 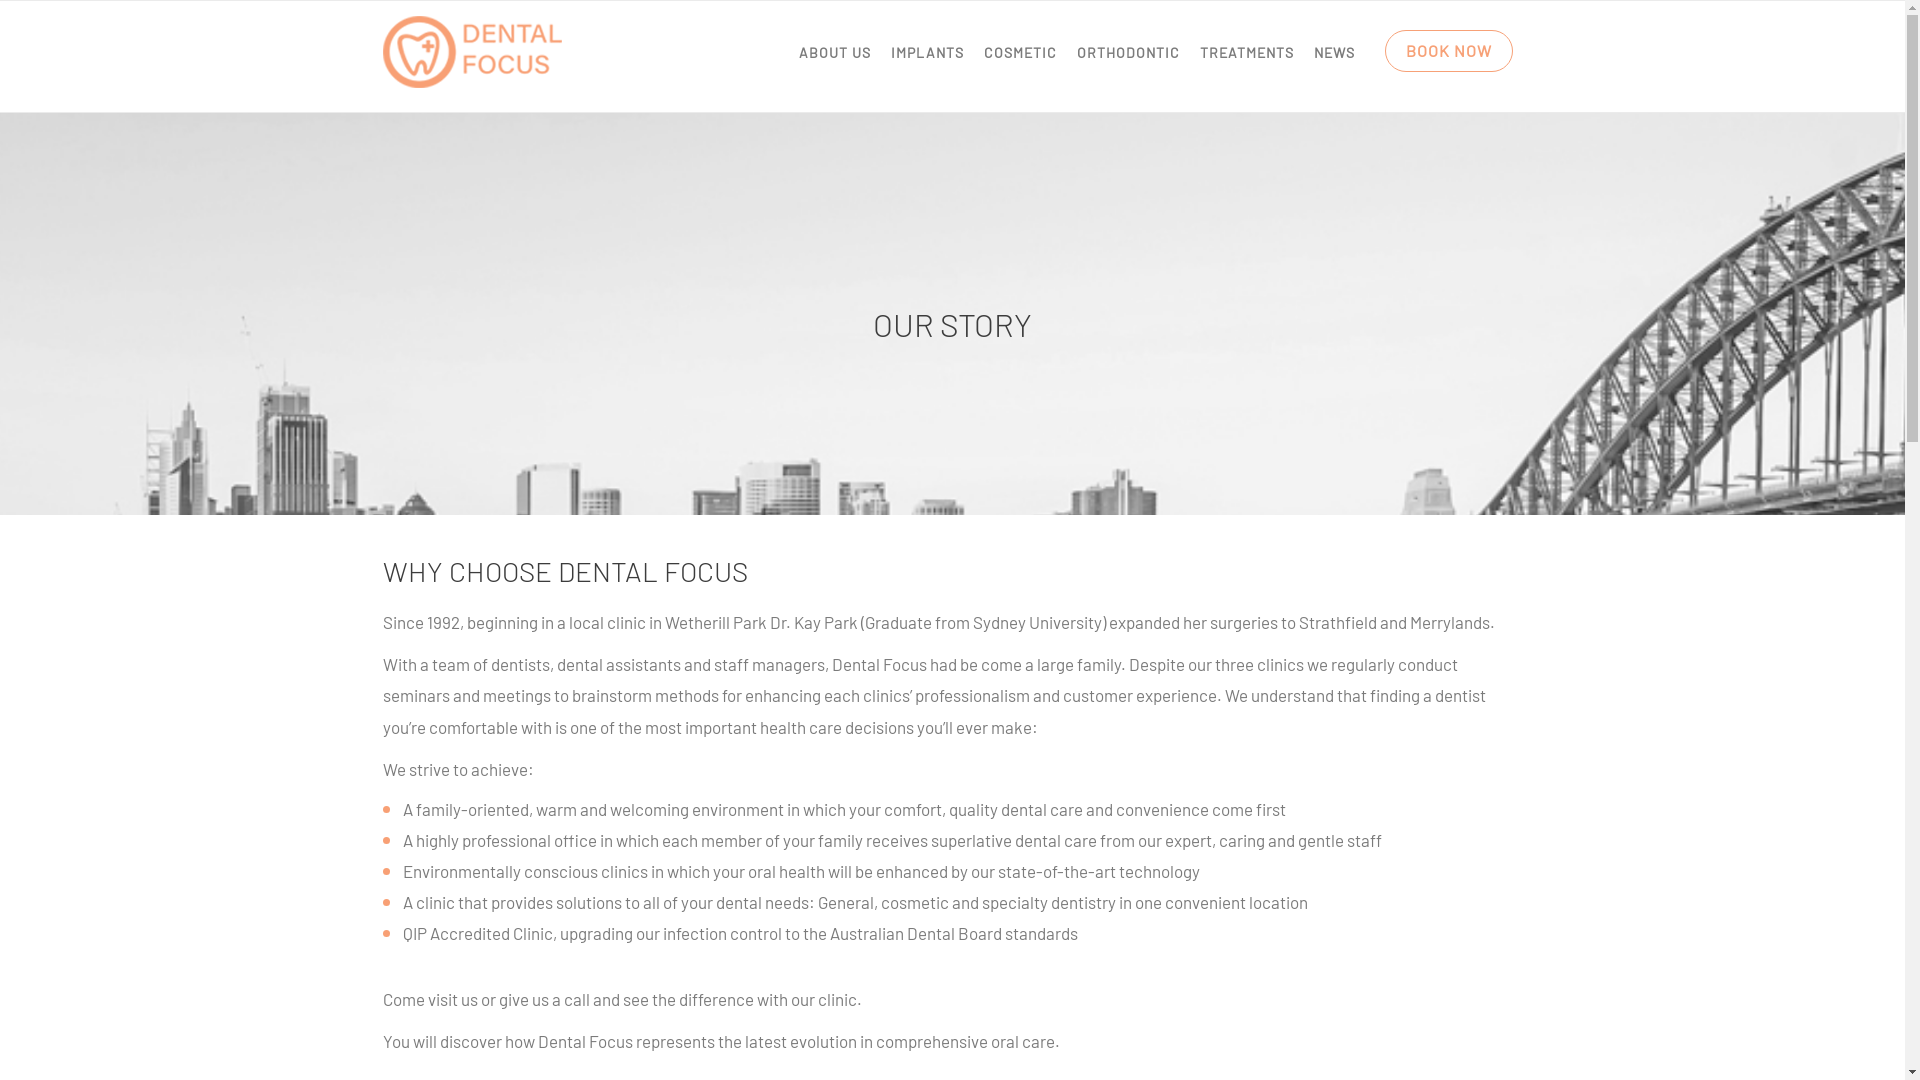 I want to click on COSMETIC, so click(x=1020, y=53).